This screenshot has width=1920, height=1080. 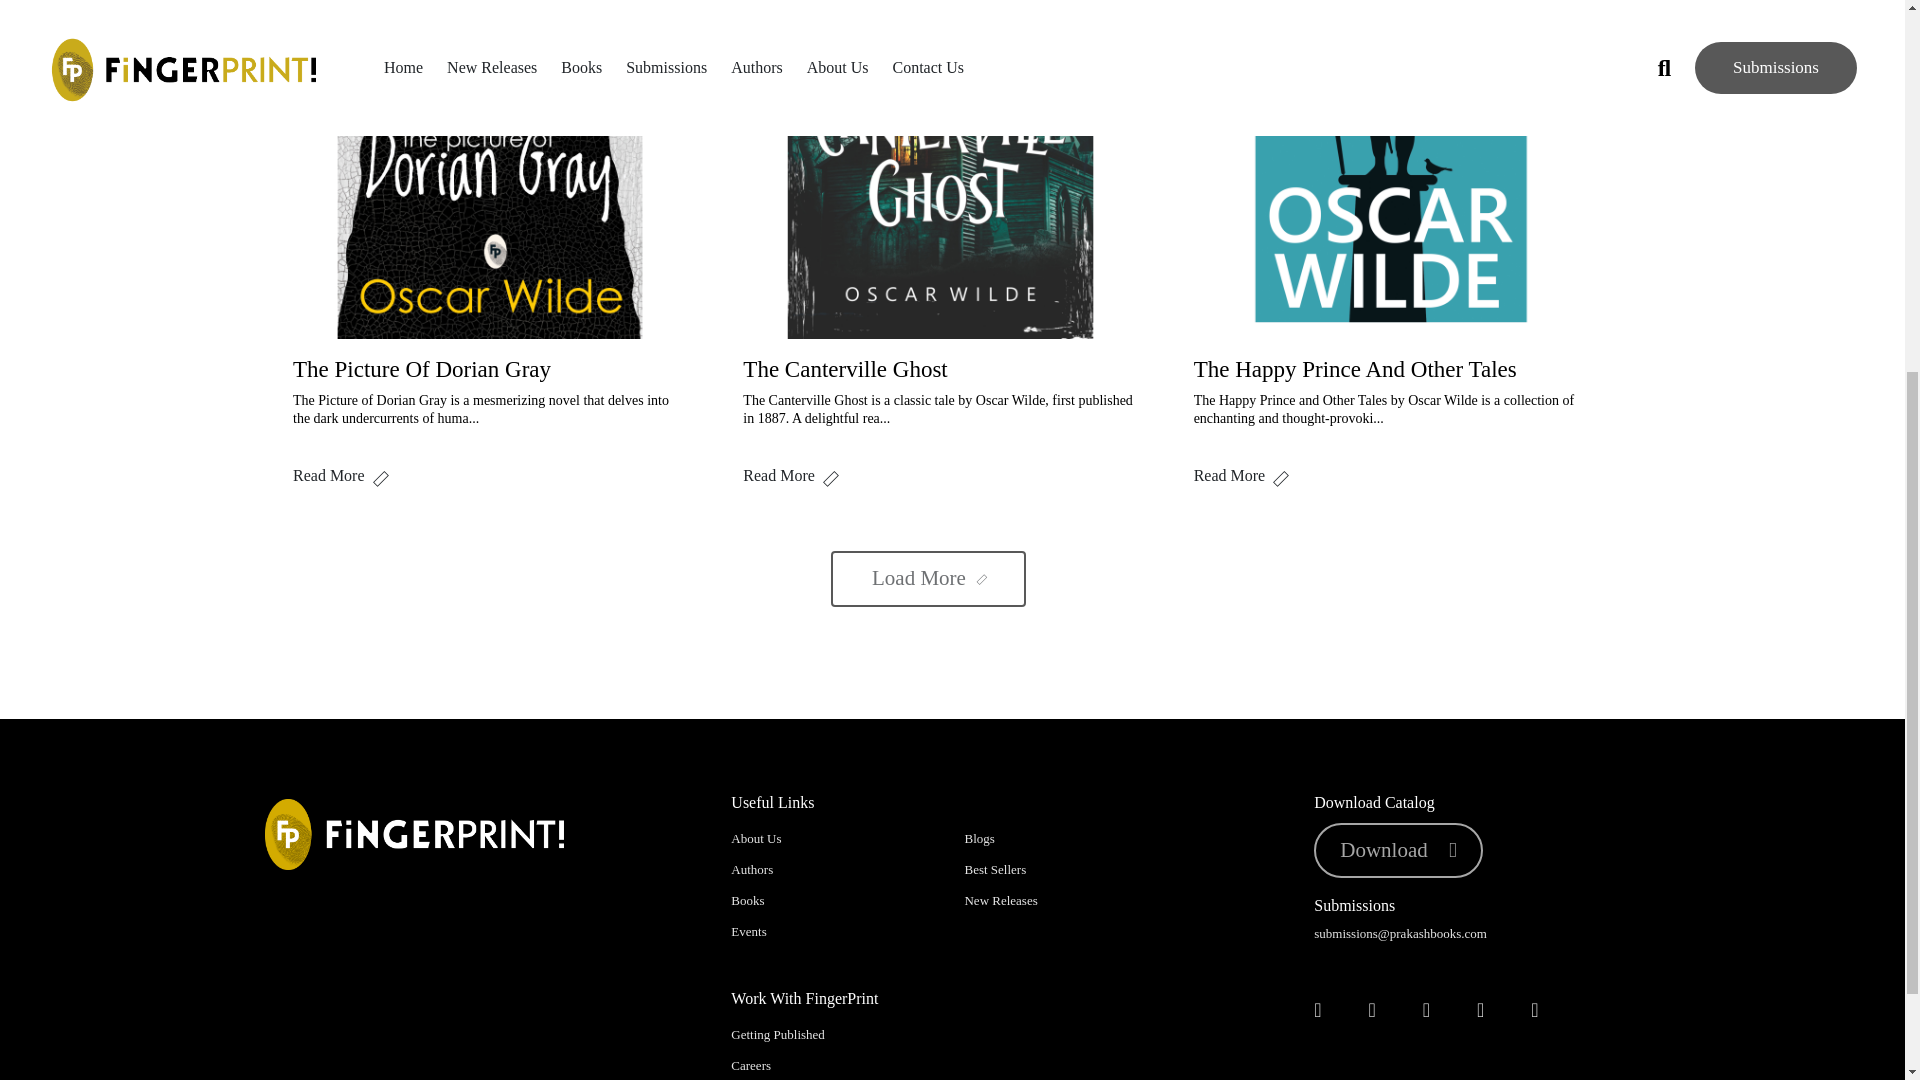 I want to click on Download, so click(x=1398, y=850).